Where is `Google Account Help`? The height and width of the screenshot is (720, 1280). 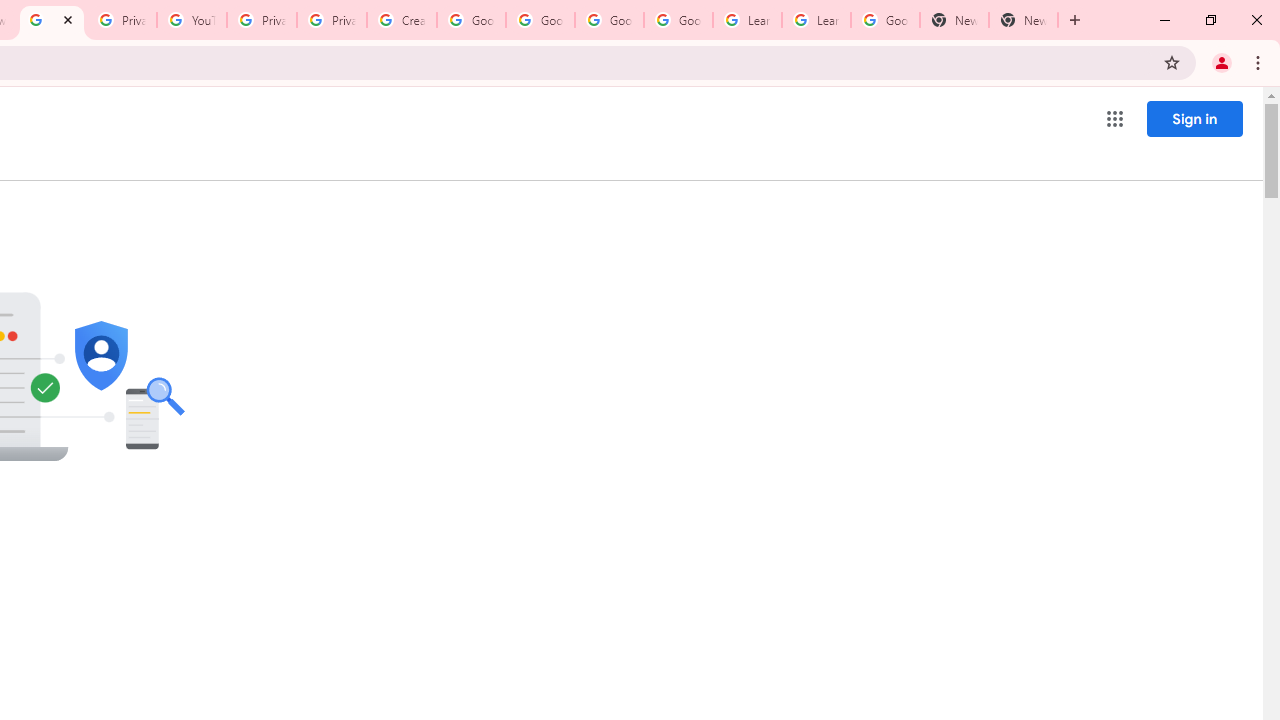 Google Account Help is located at coordinates (470, 20).